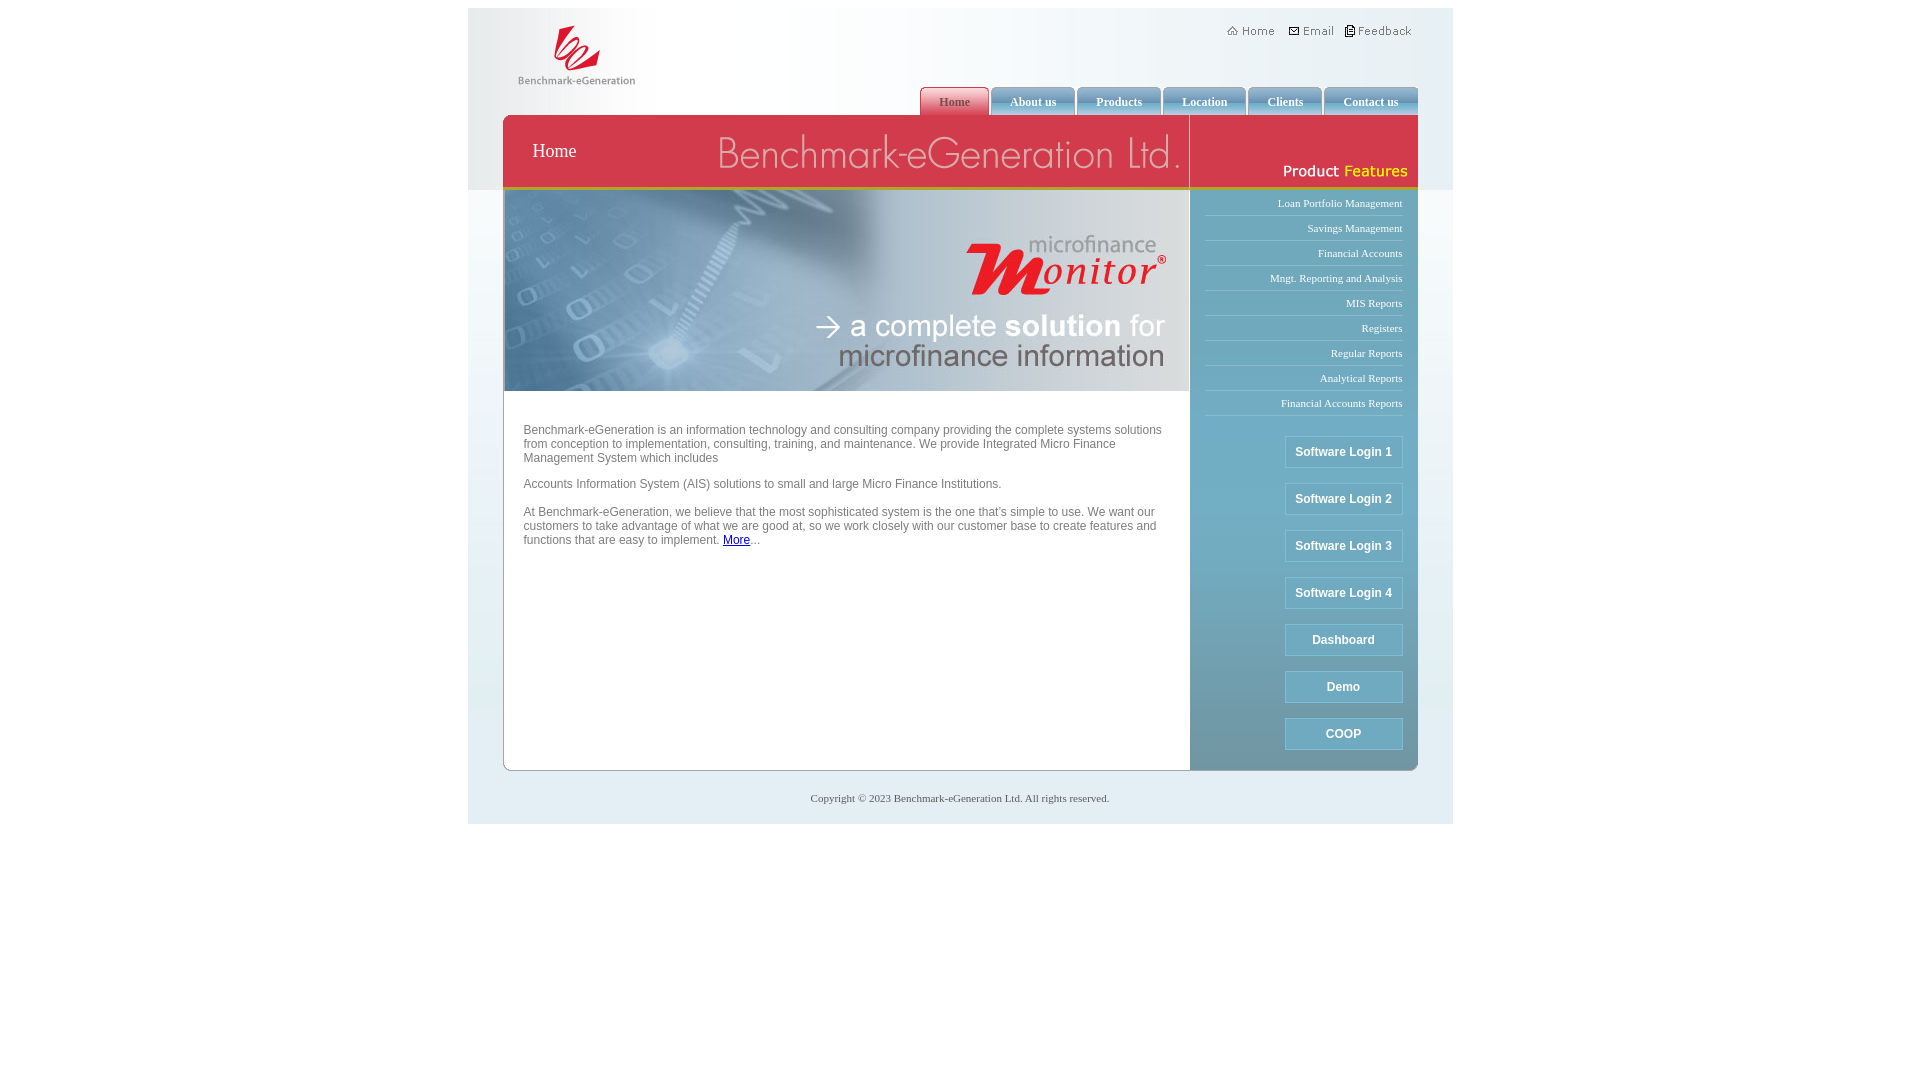 The width and height of the screenshot is (1920, 1080). Describe the element at coordinates (1303, 204) in the screenshot. I see `Loan Portfolio Management` at that location.